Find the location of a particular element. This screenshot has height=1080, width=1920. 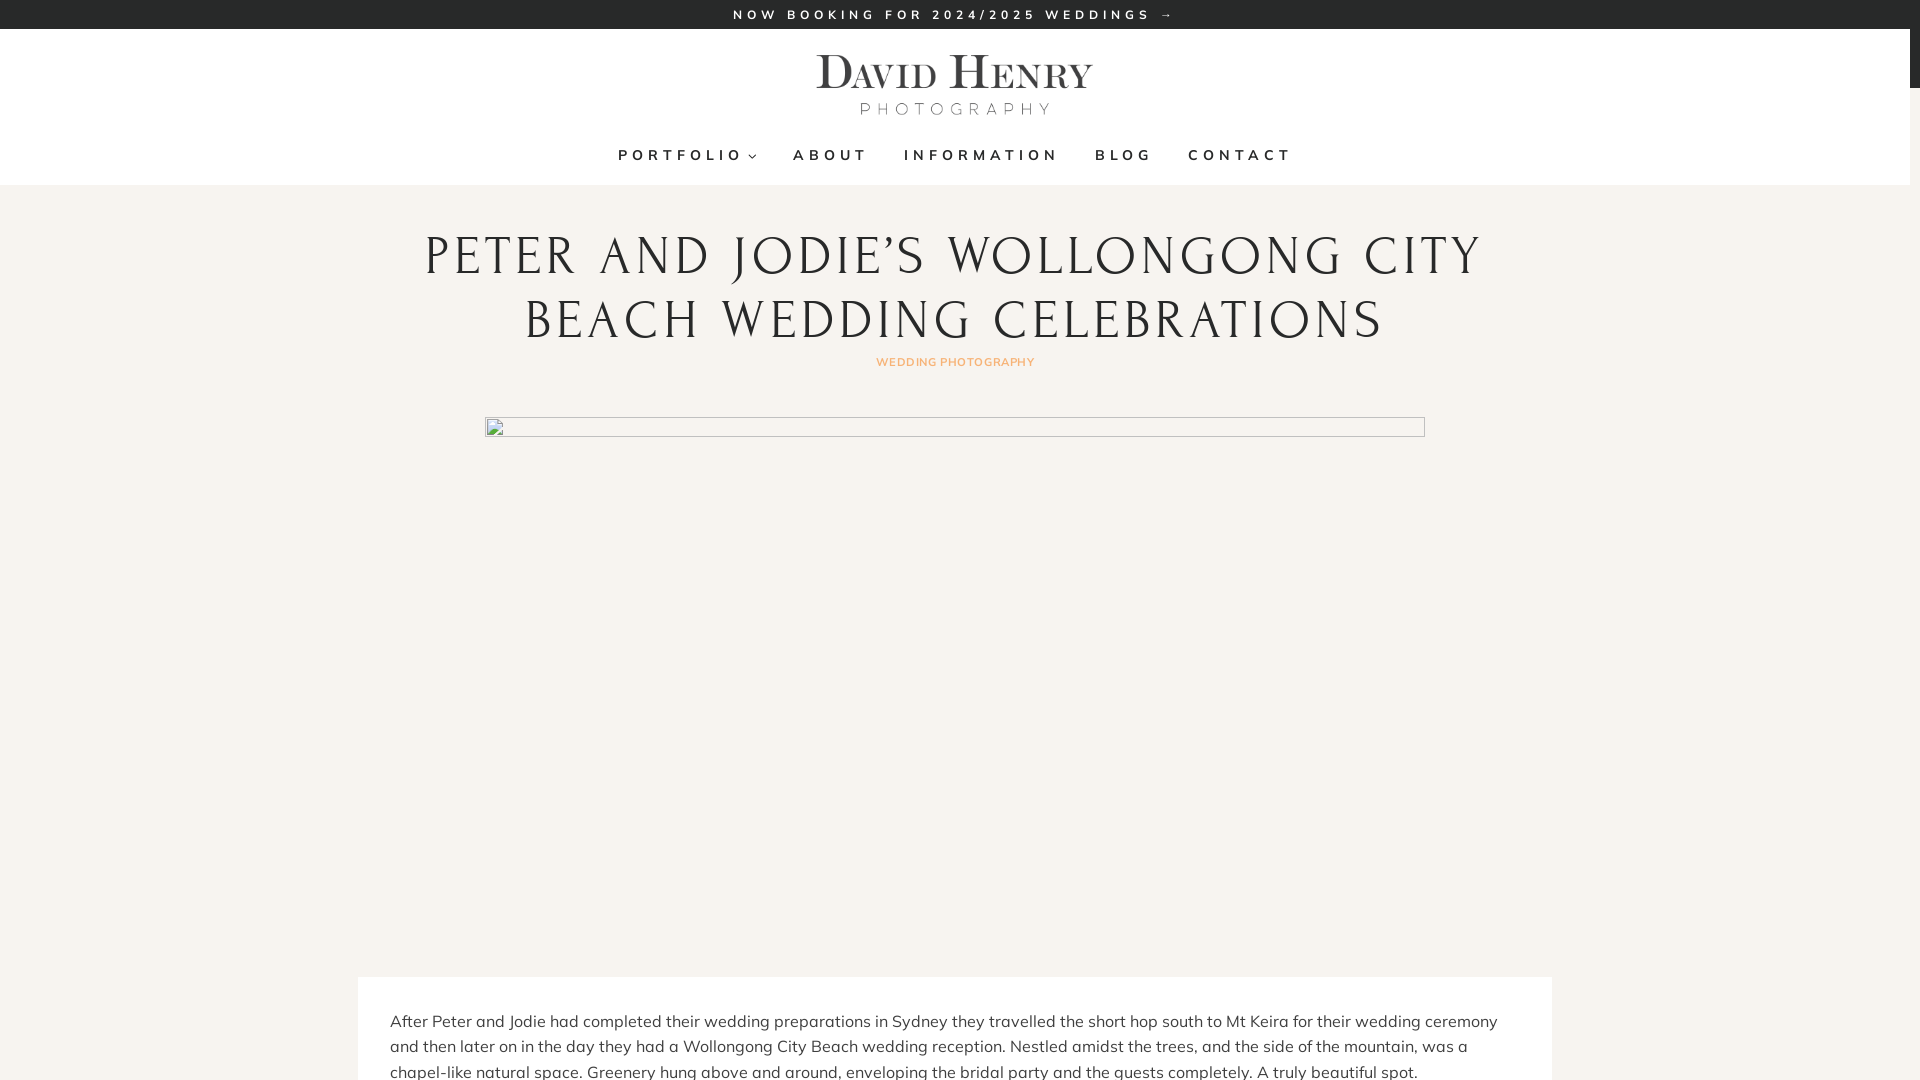

CONTACT is located at coordinates (1240, 155).